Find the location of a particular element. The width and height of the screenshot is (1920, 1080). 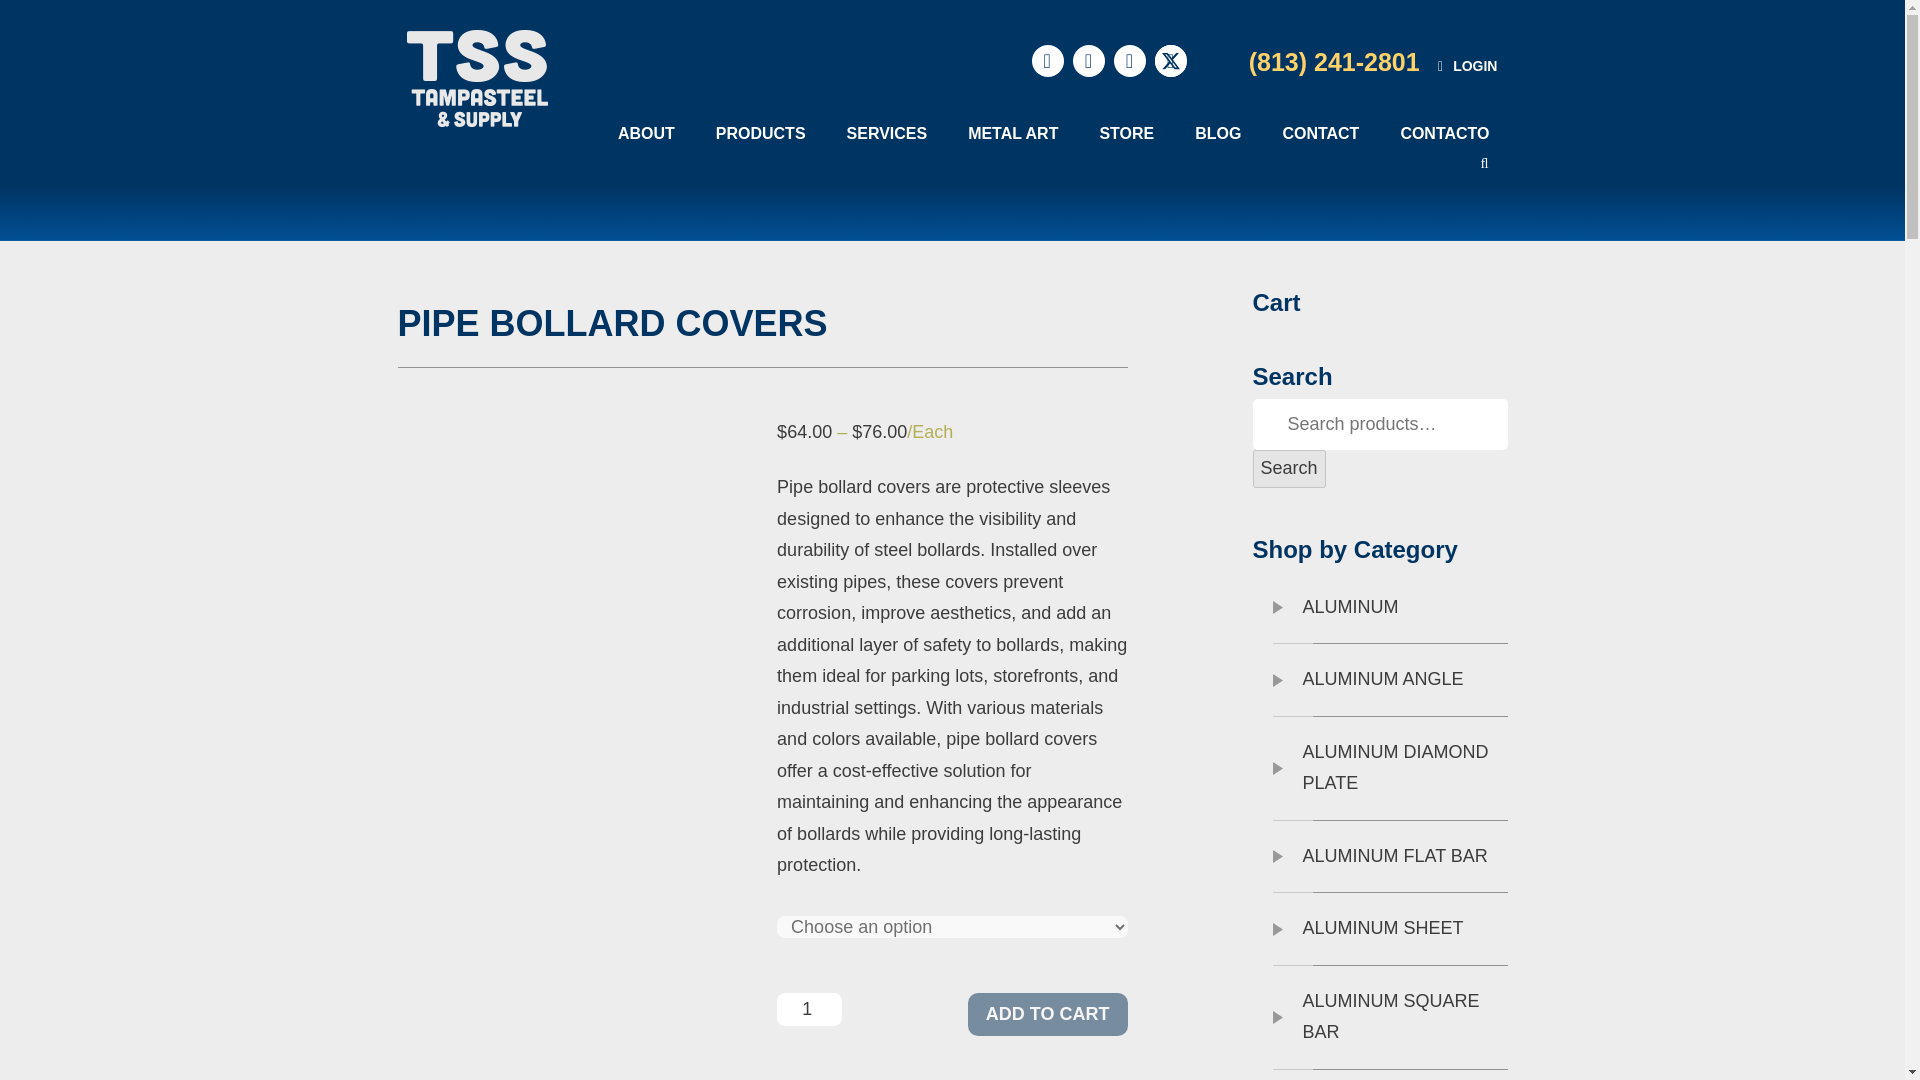

PRODUCTS is located at coordinates (760, 132).